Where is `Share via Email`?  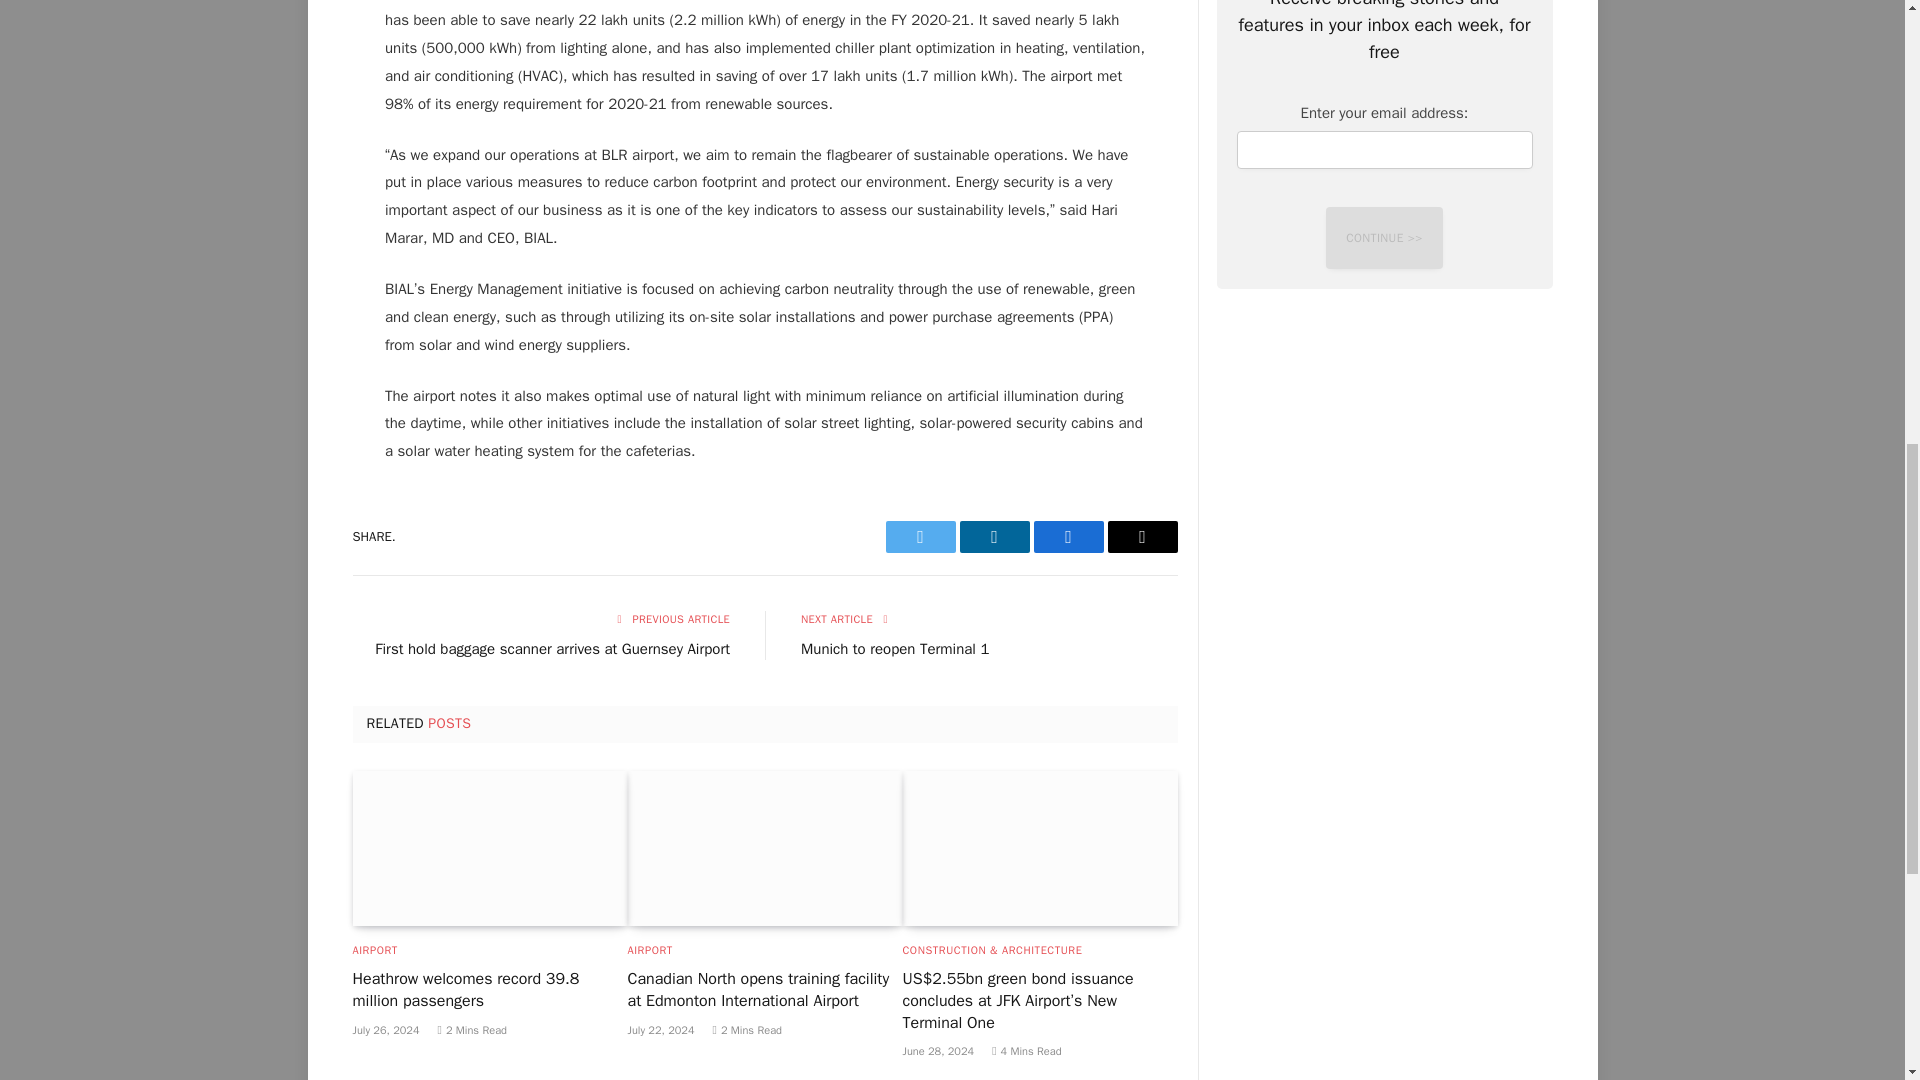 Share via Email is located at coordinates (1142, 536).